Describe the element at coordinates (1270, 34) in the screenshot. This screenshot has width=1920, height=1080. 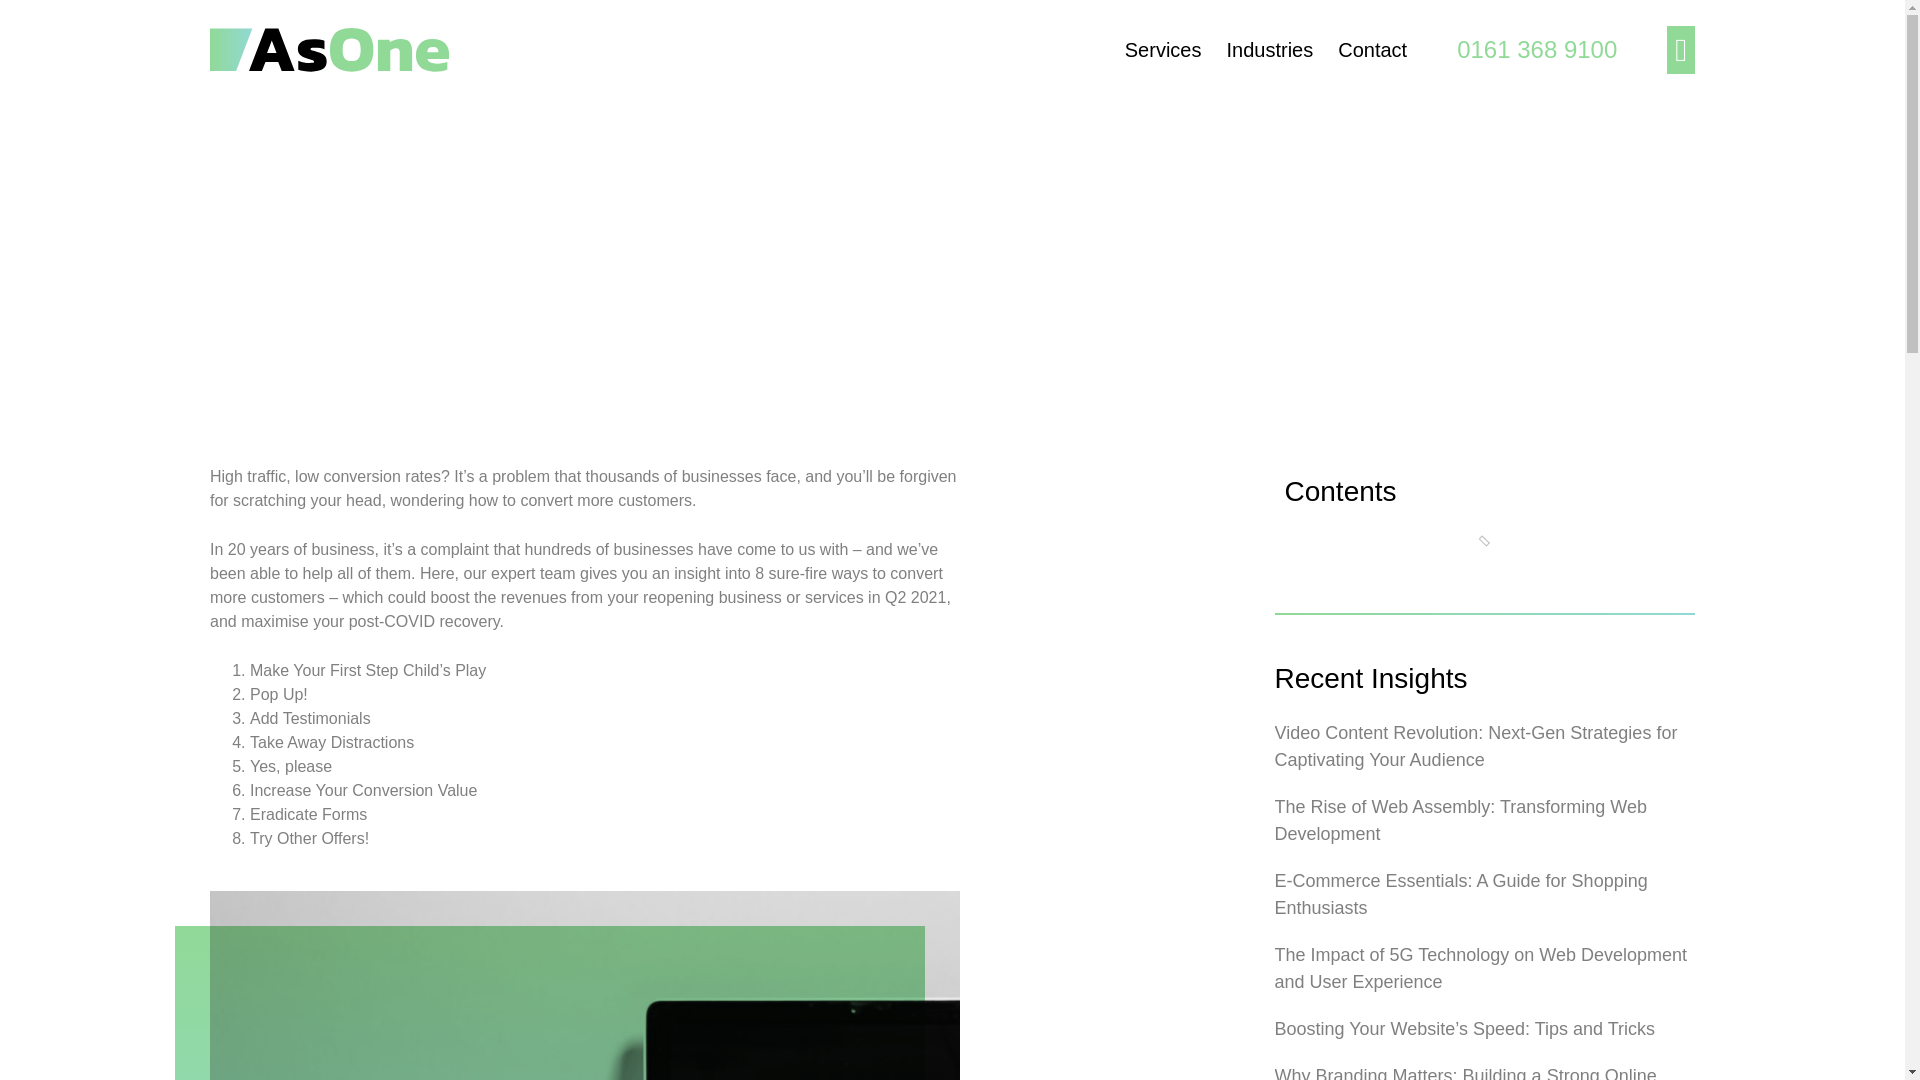
I see `Industries` at that location.